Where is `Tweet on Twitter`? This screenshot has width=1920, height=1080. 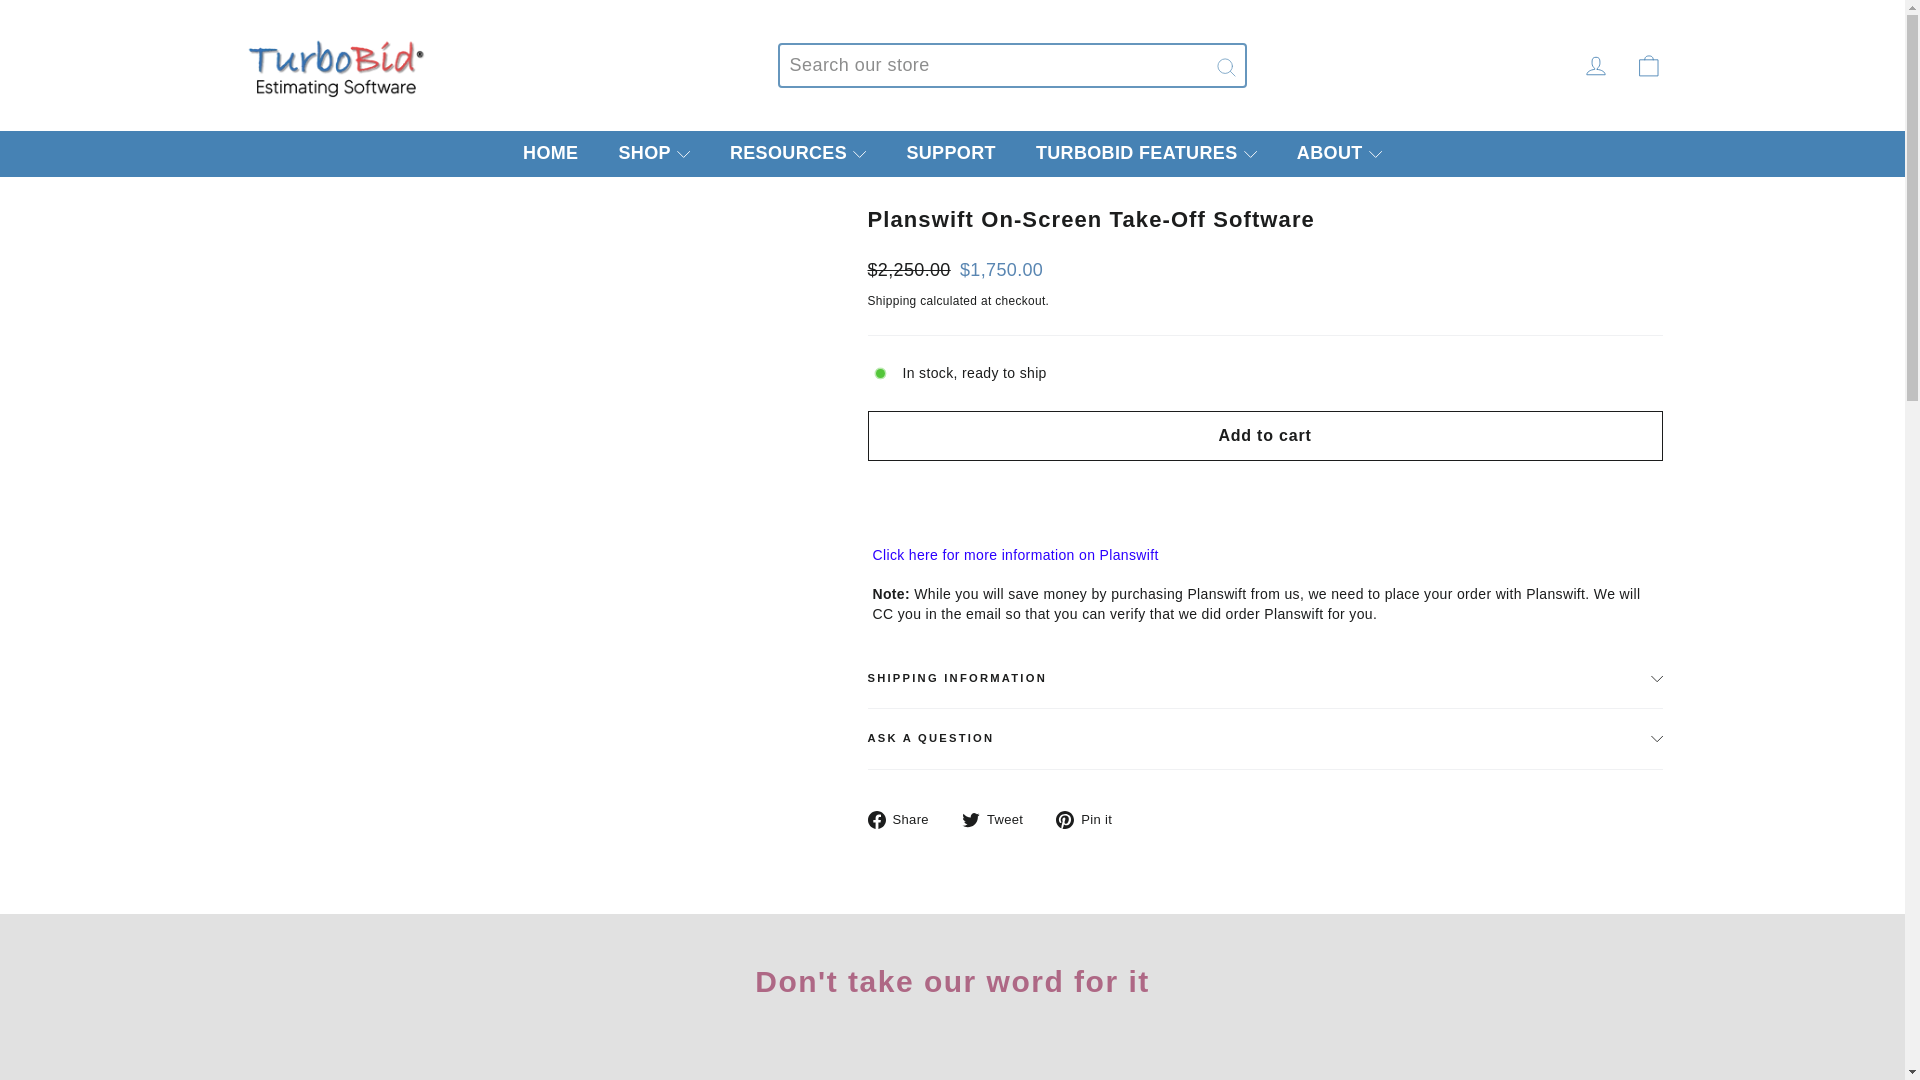
Tweet on Twitter is located at coordinates (1000, 820).